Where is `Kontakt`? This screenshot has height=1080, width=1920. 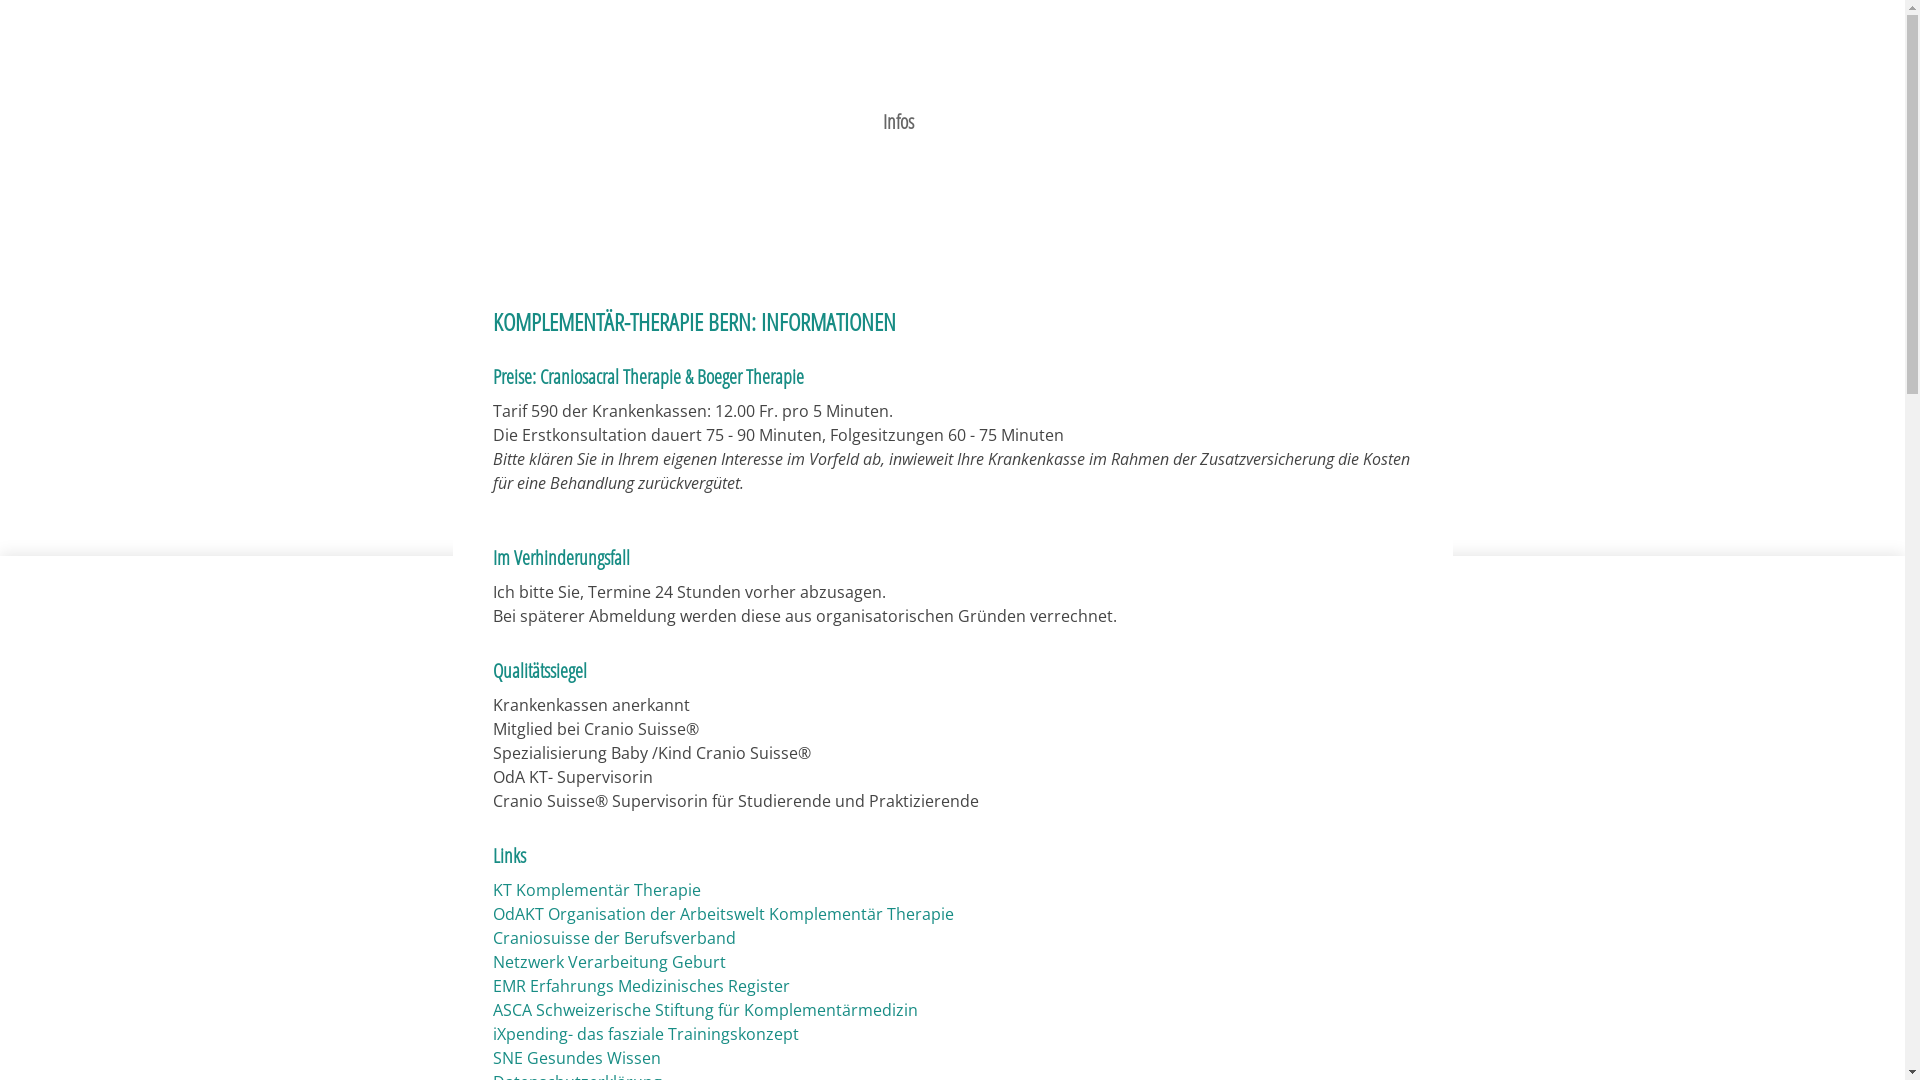
Kontakt is located at coordinates (988, 122).